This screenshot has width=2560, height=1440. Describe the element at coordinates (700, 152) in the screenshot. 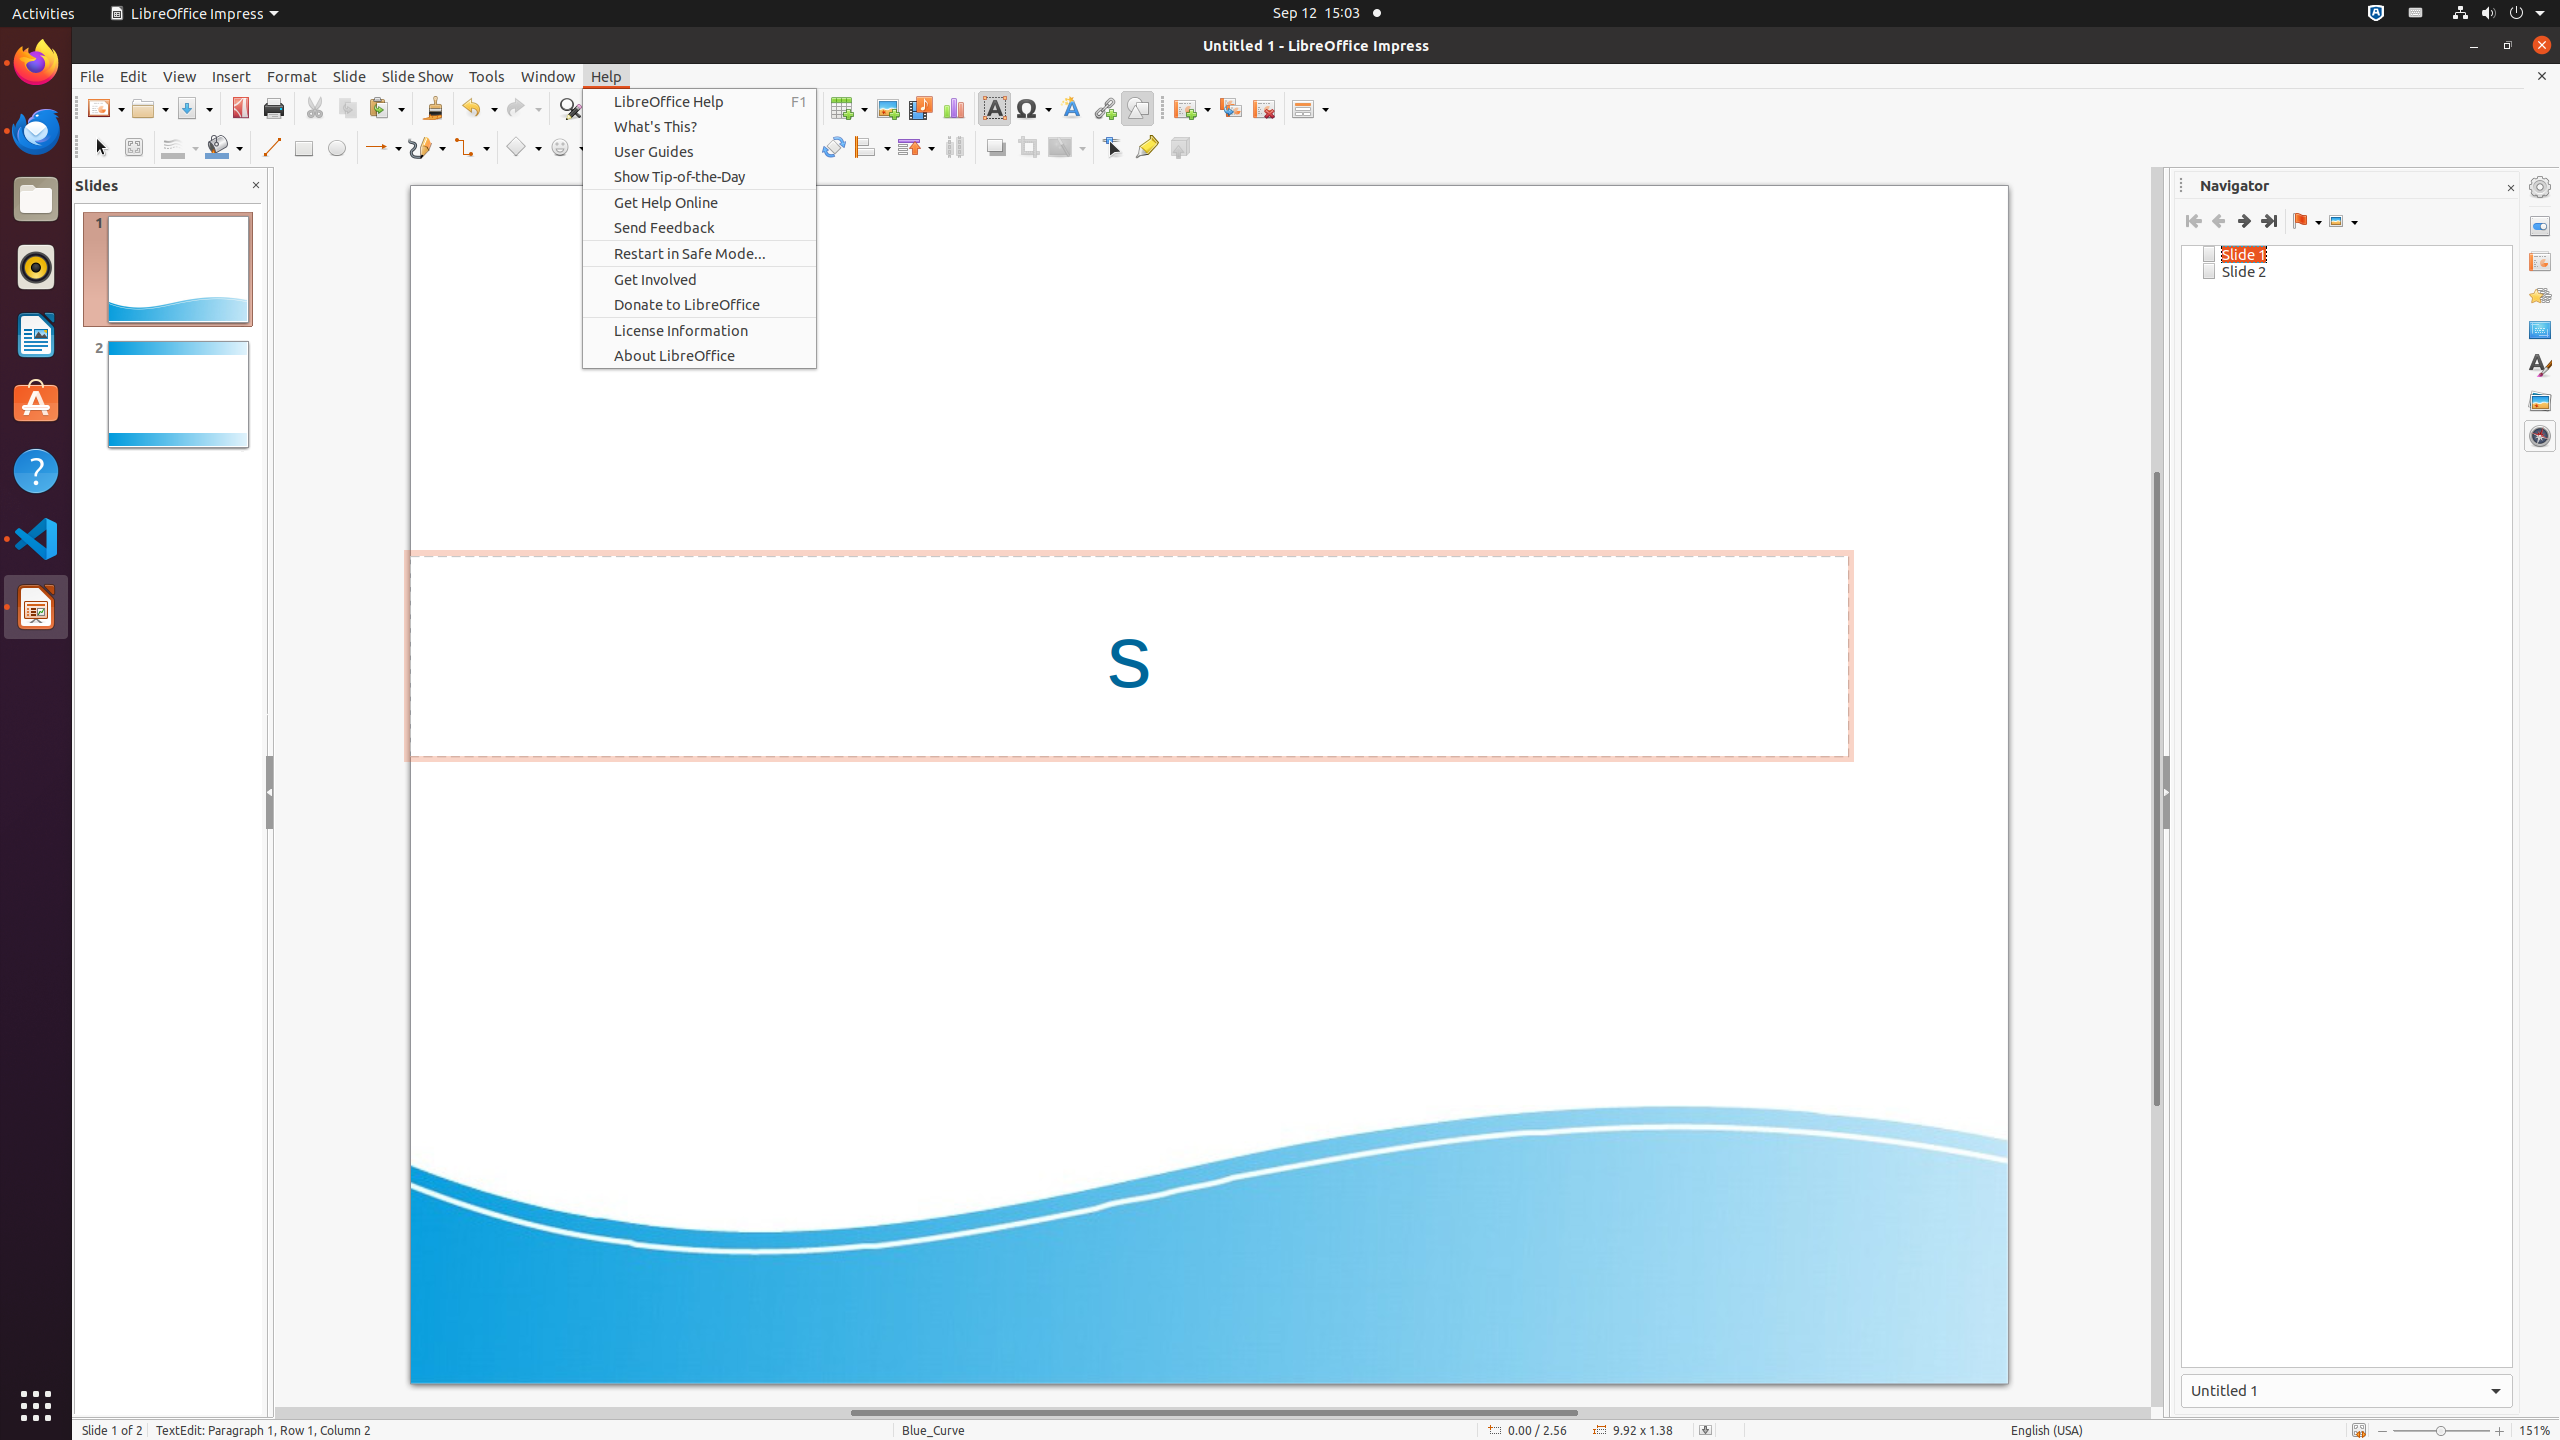

I see `User Guides` at that location.